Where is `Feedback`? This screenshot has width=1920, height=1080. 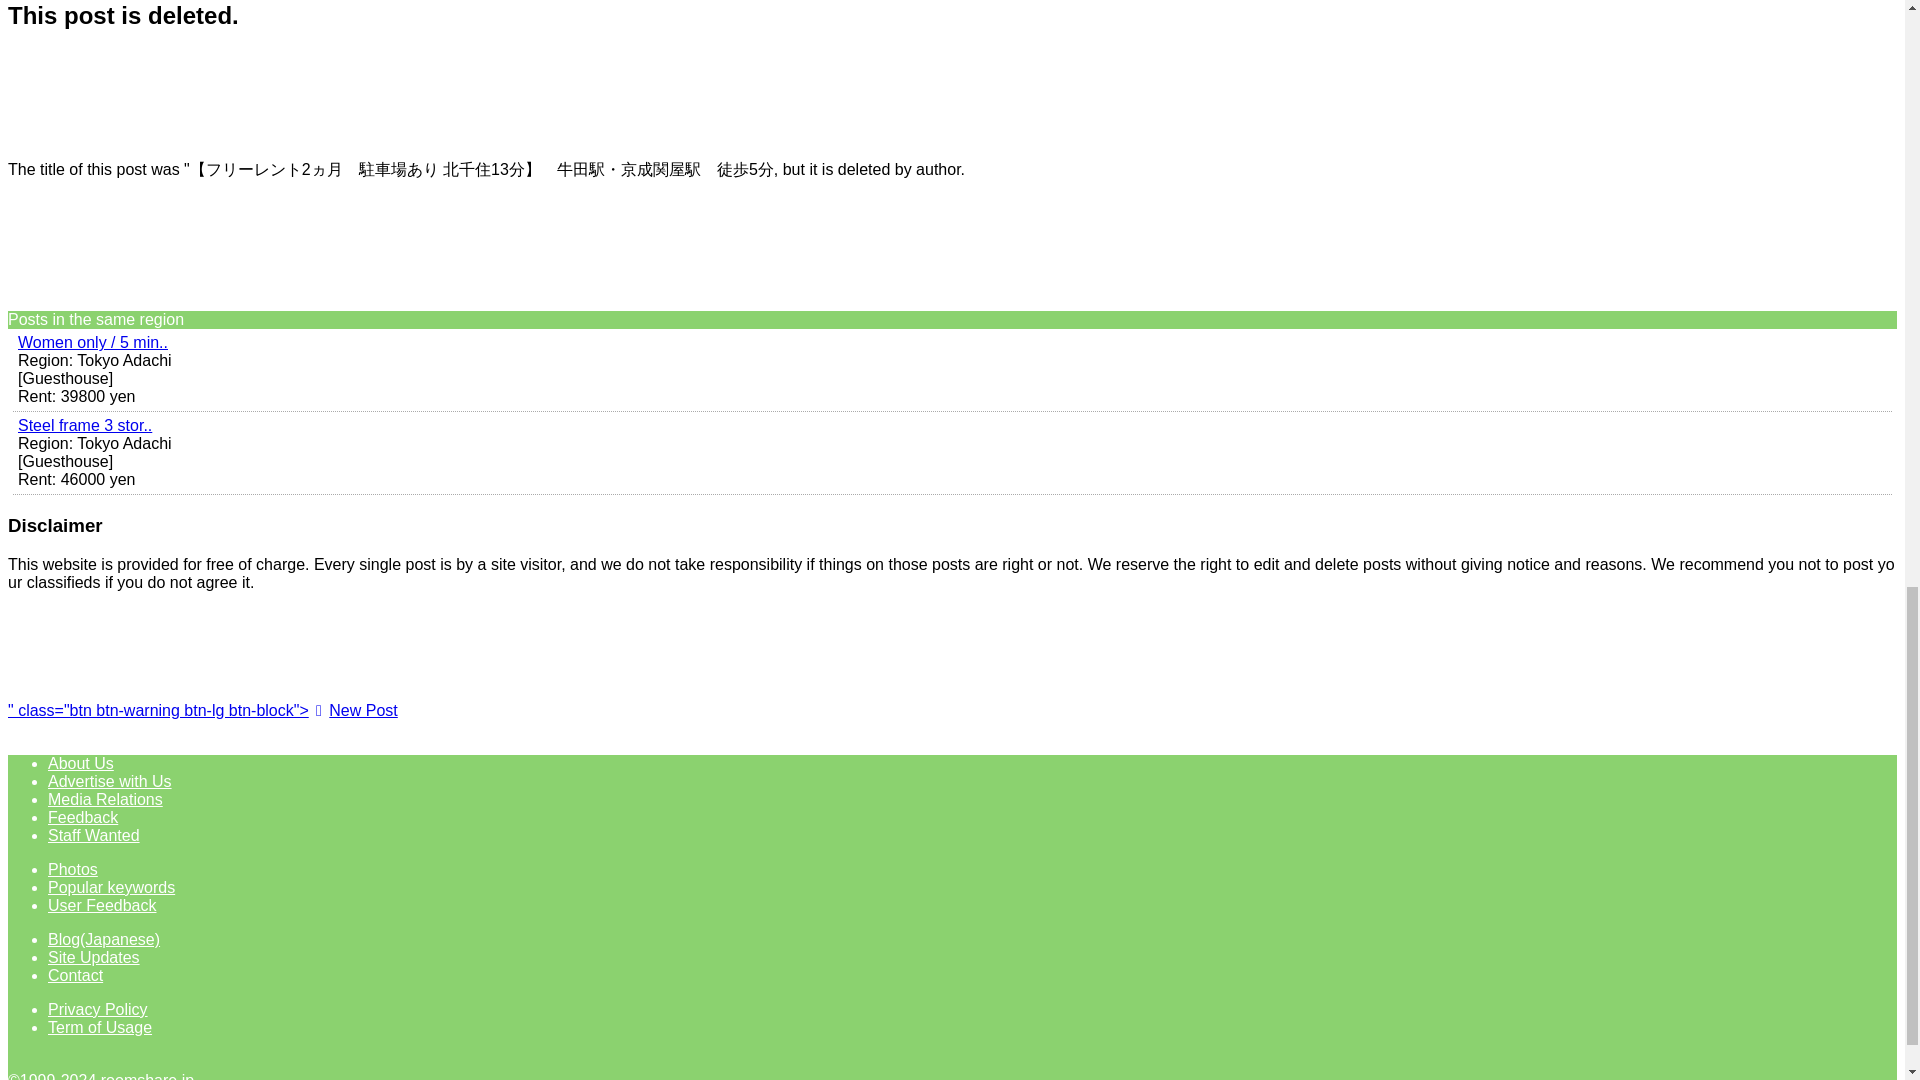 Feedback is located at coordinates (82, 817).